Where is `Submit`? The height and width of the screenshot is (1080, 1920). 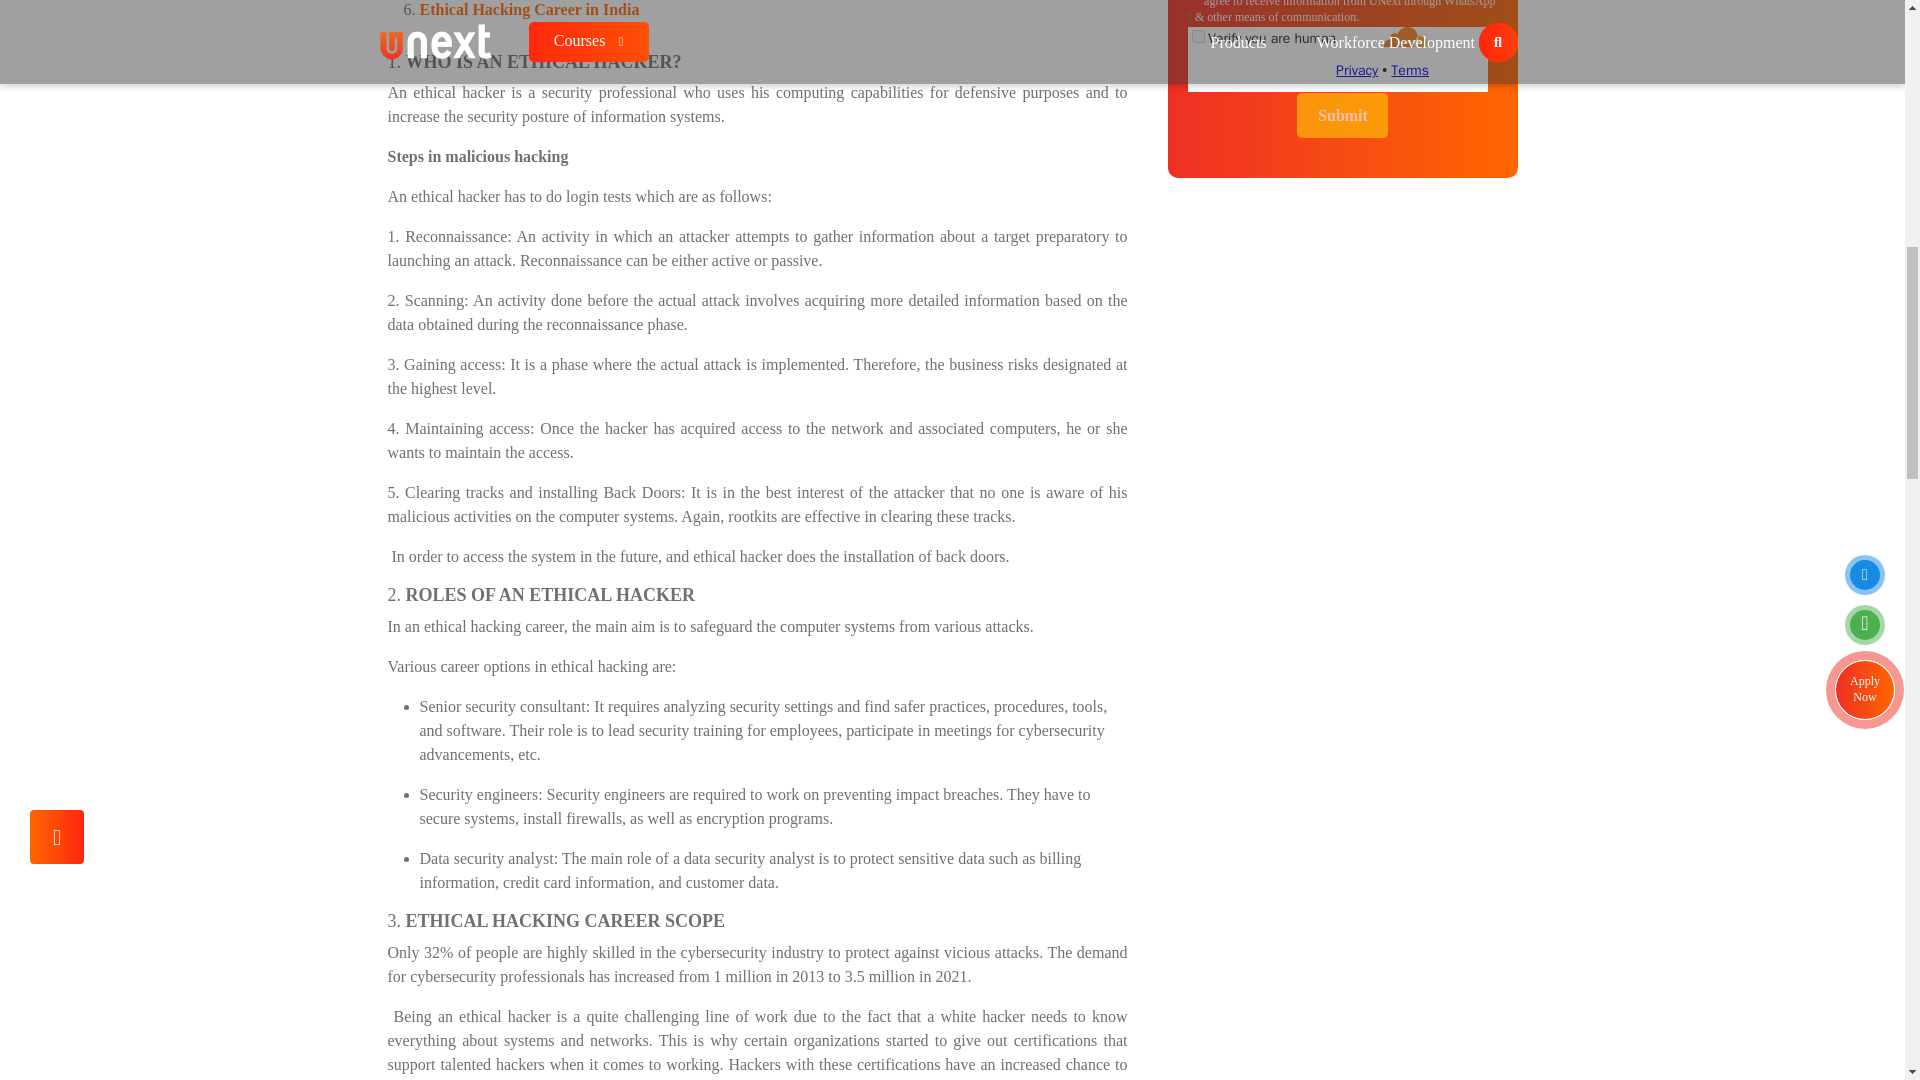 Submit is located at coordinates (1342, 115).